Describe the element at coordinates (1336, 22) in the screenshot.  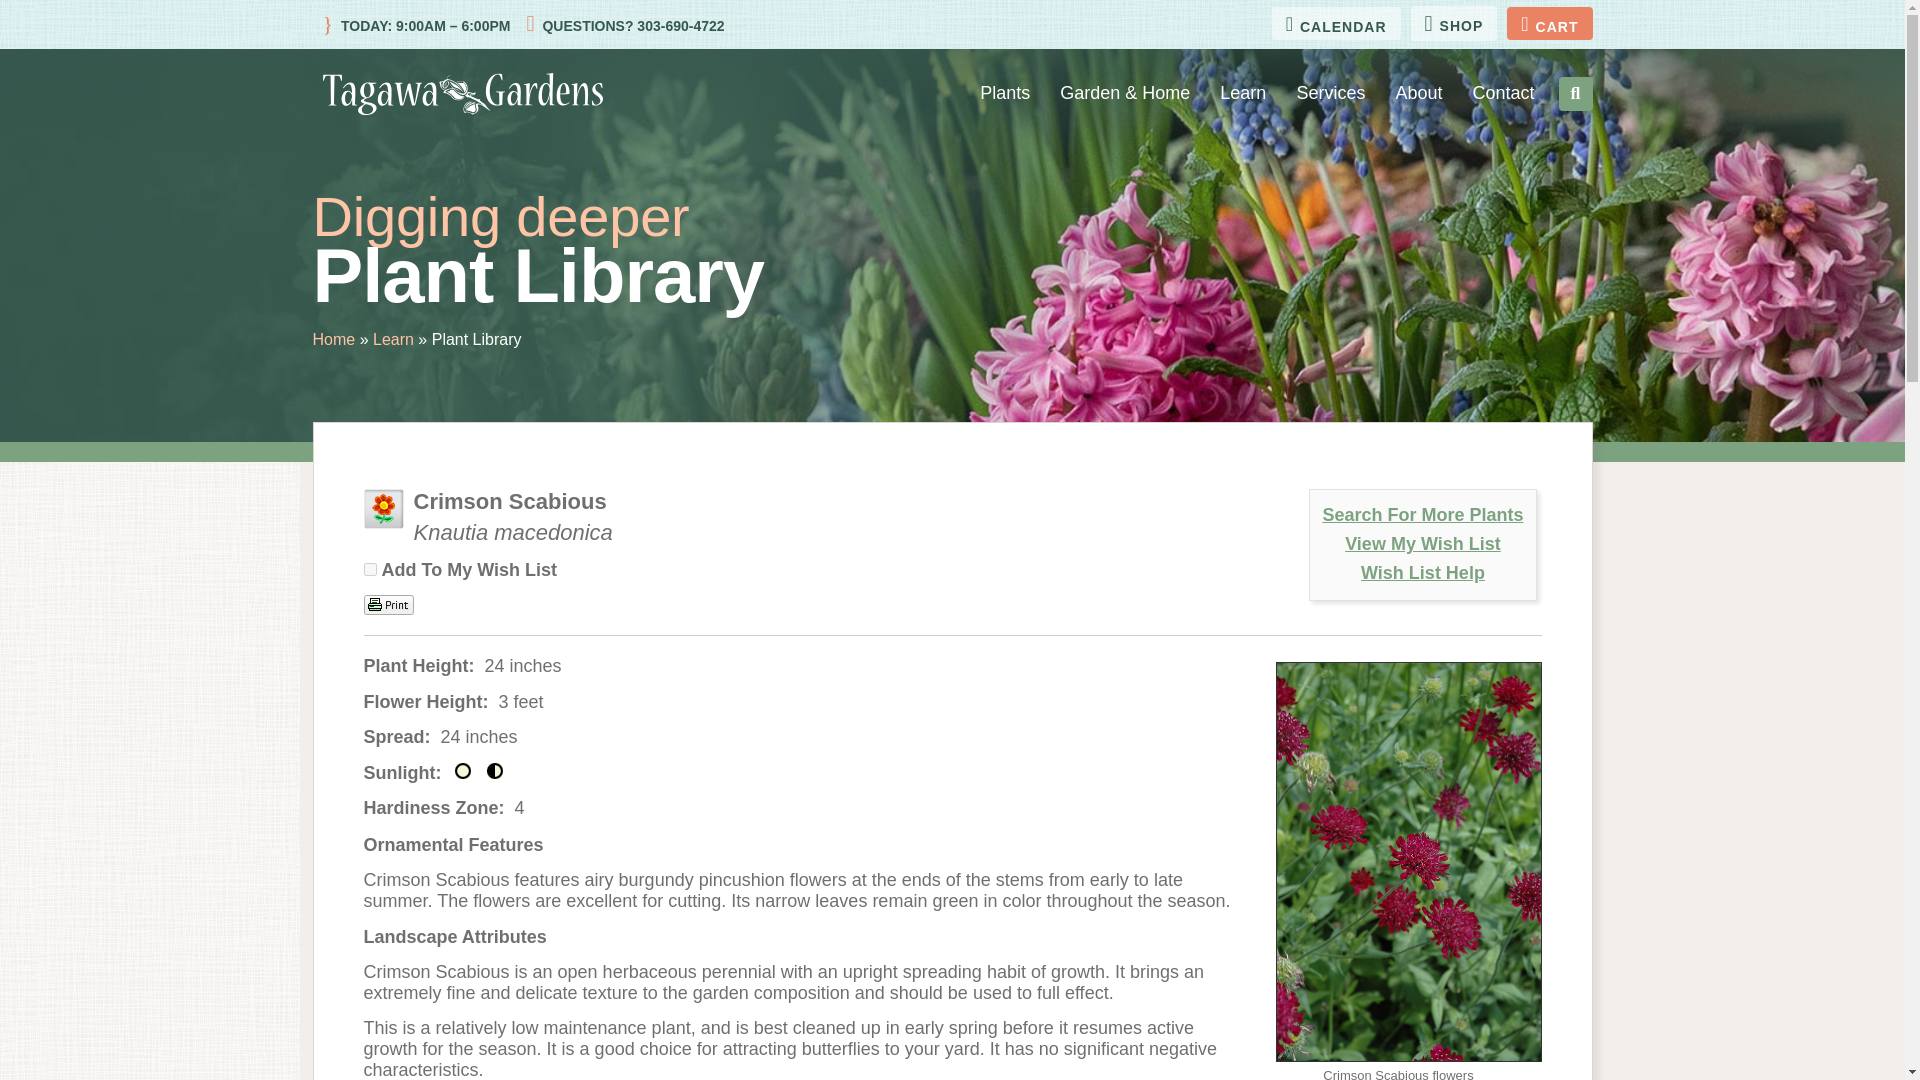
I see `CALENDAR` at that location.